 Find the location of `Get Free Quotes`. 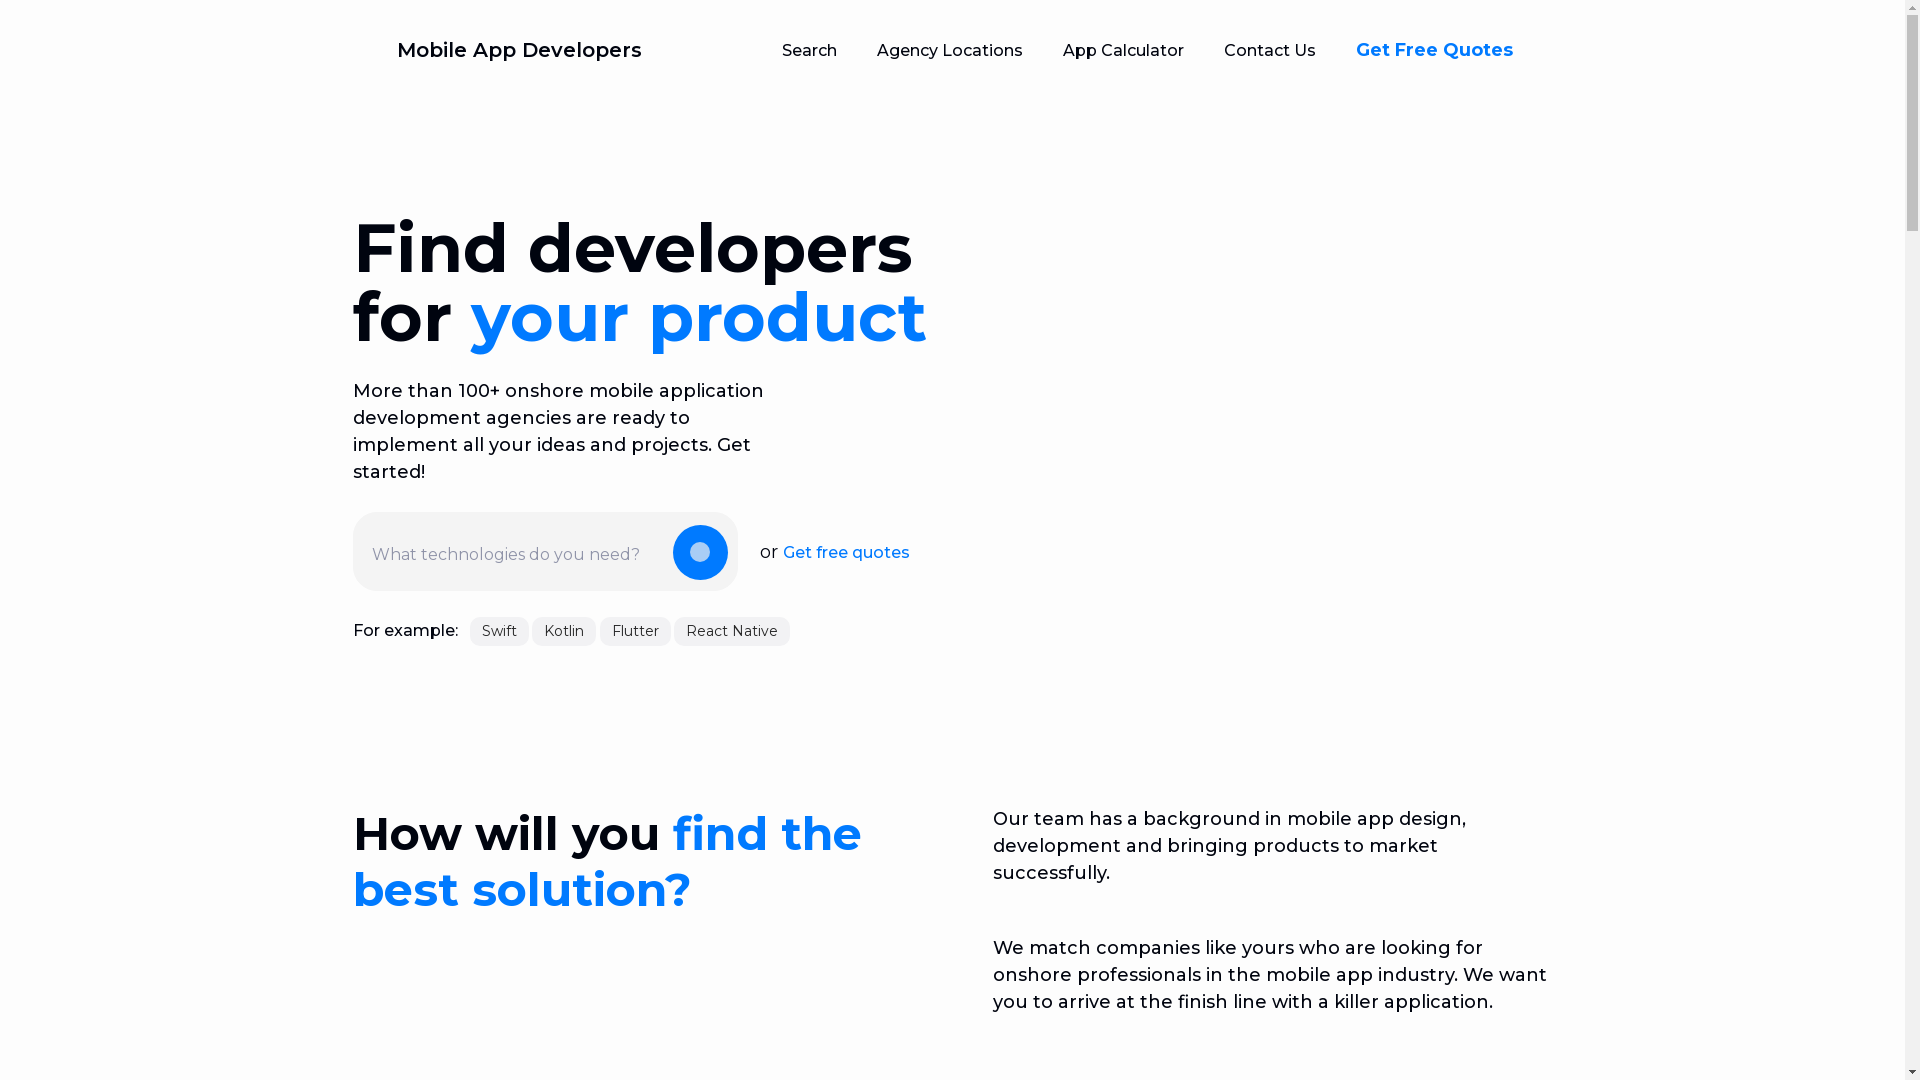

Get Free Quotes is located at coordinates (1434, 51).